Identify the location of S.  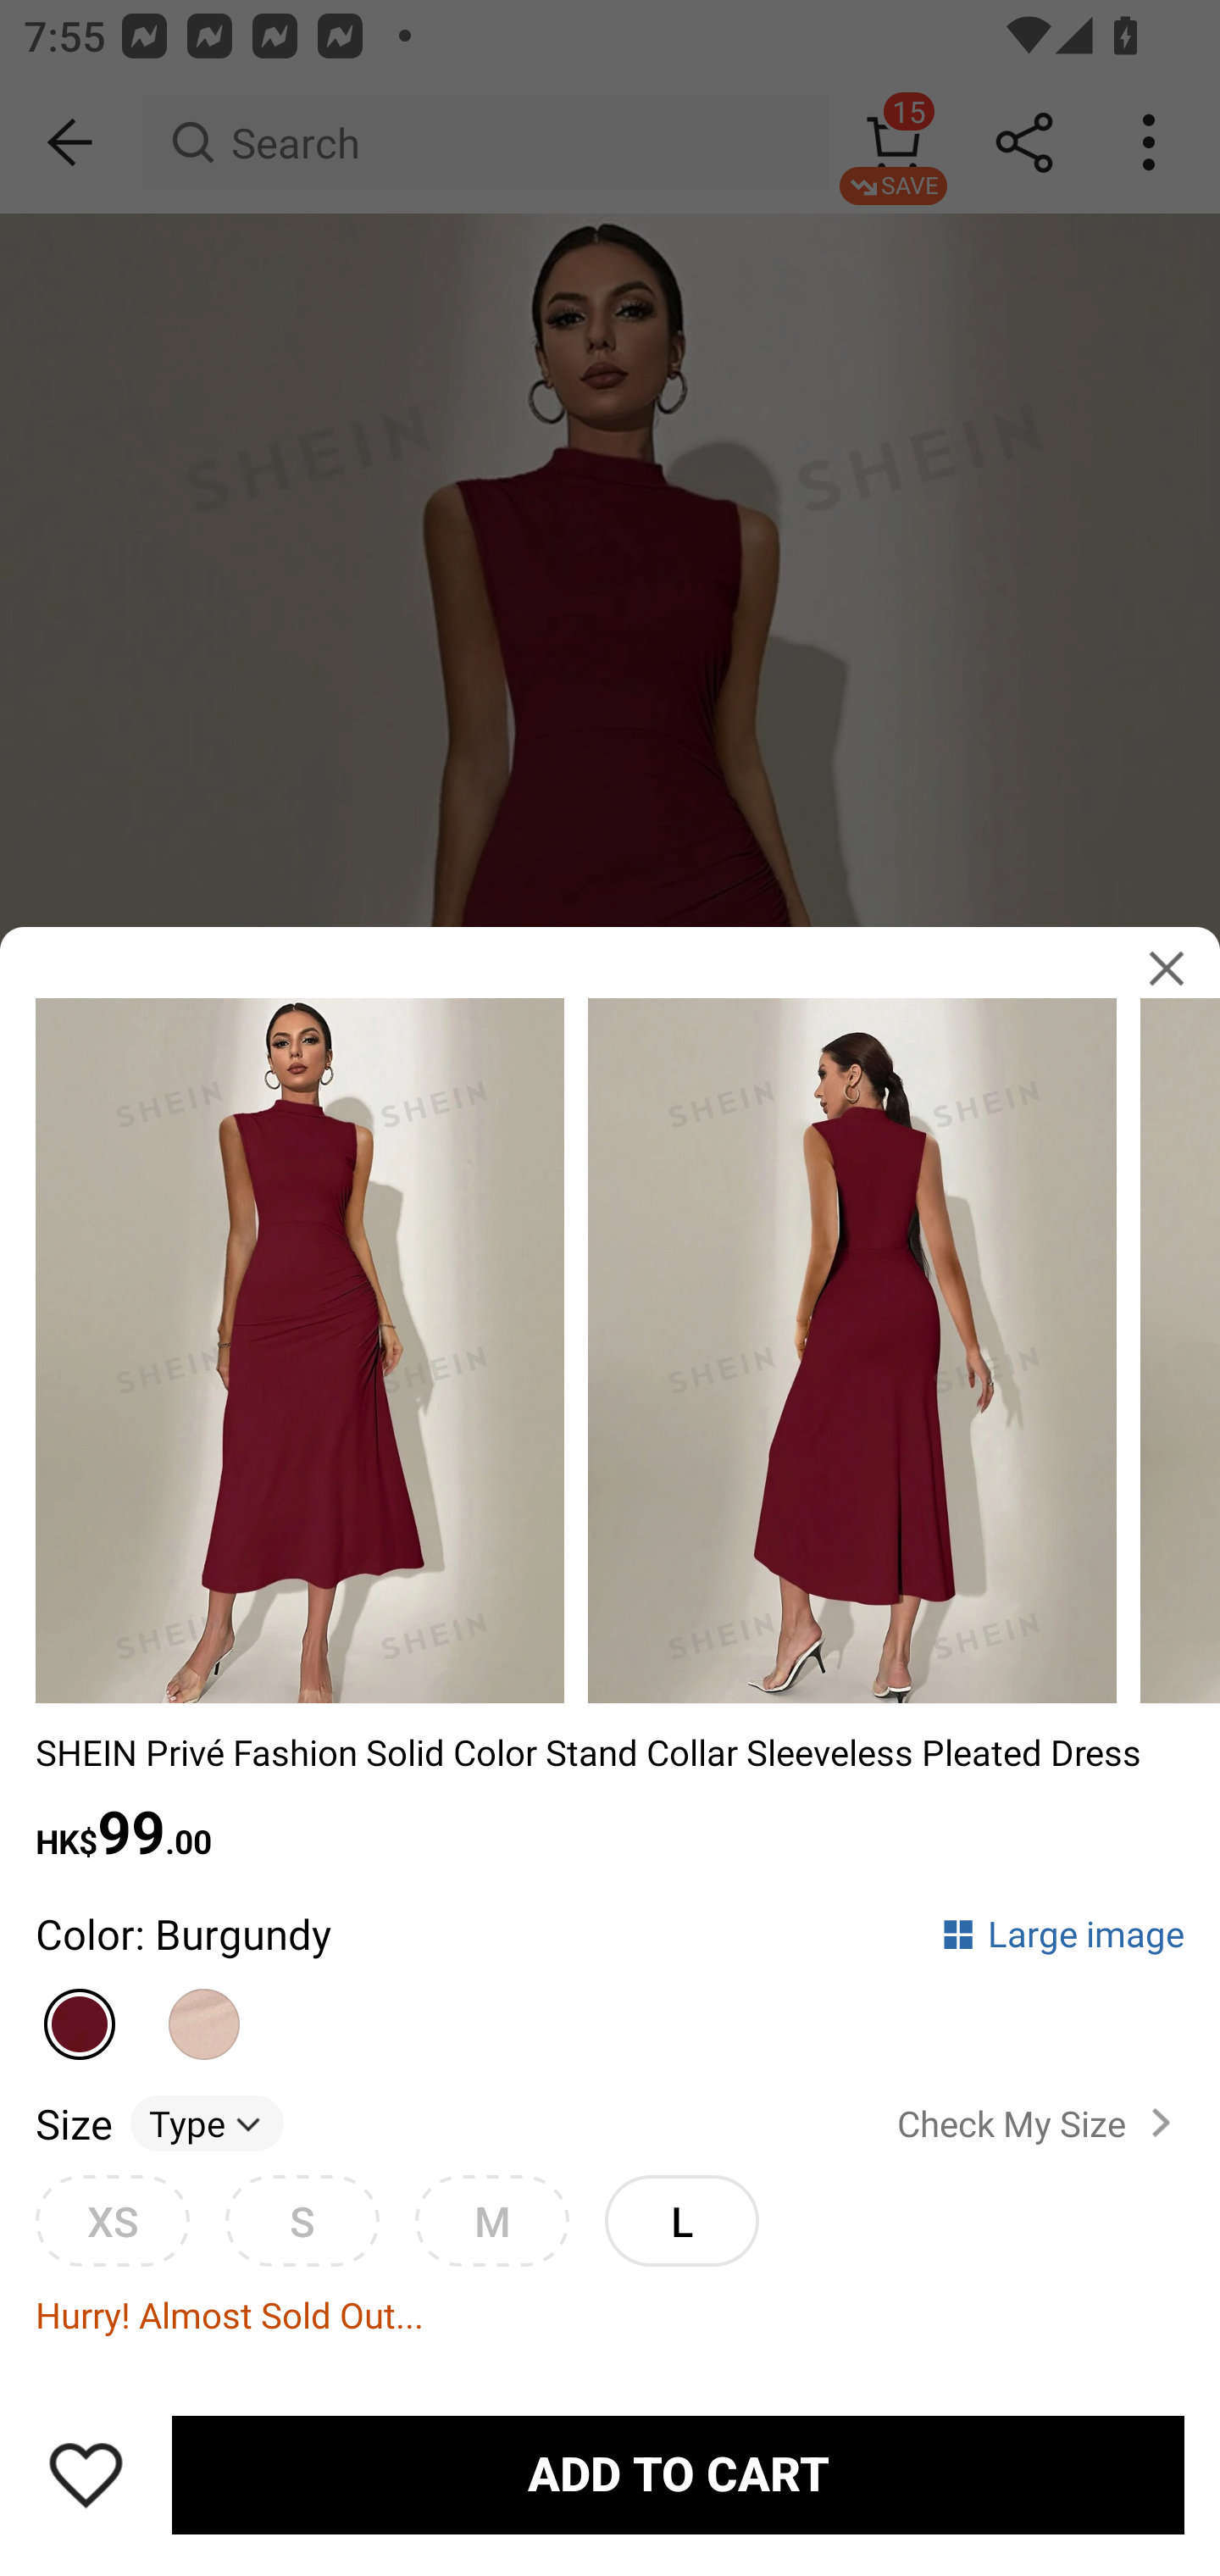
(302, 2220).